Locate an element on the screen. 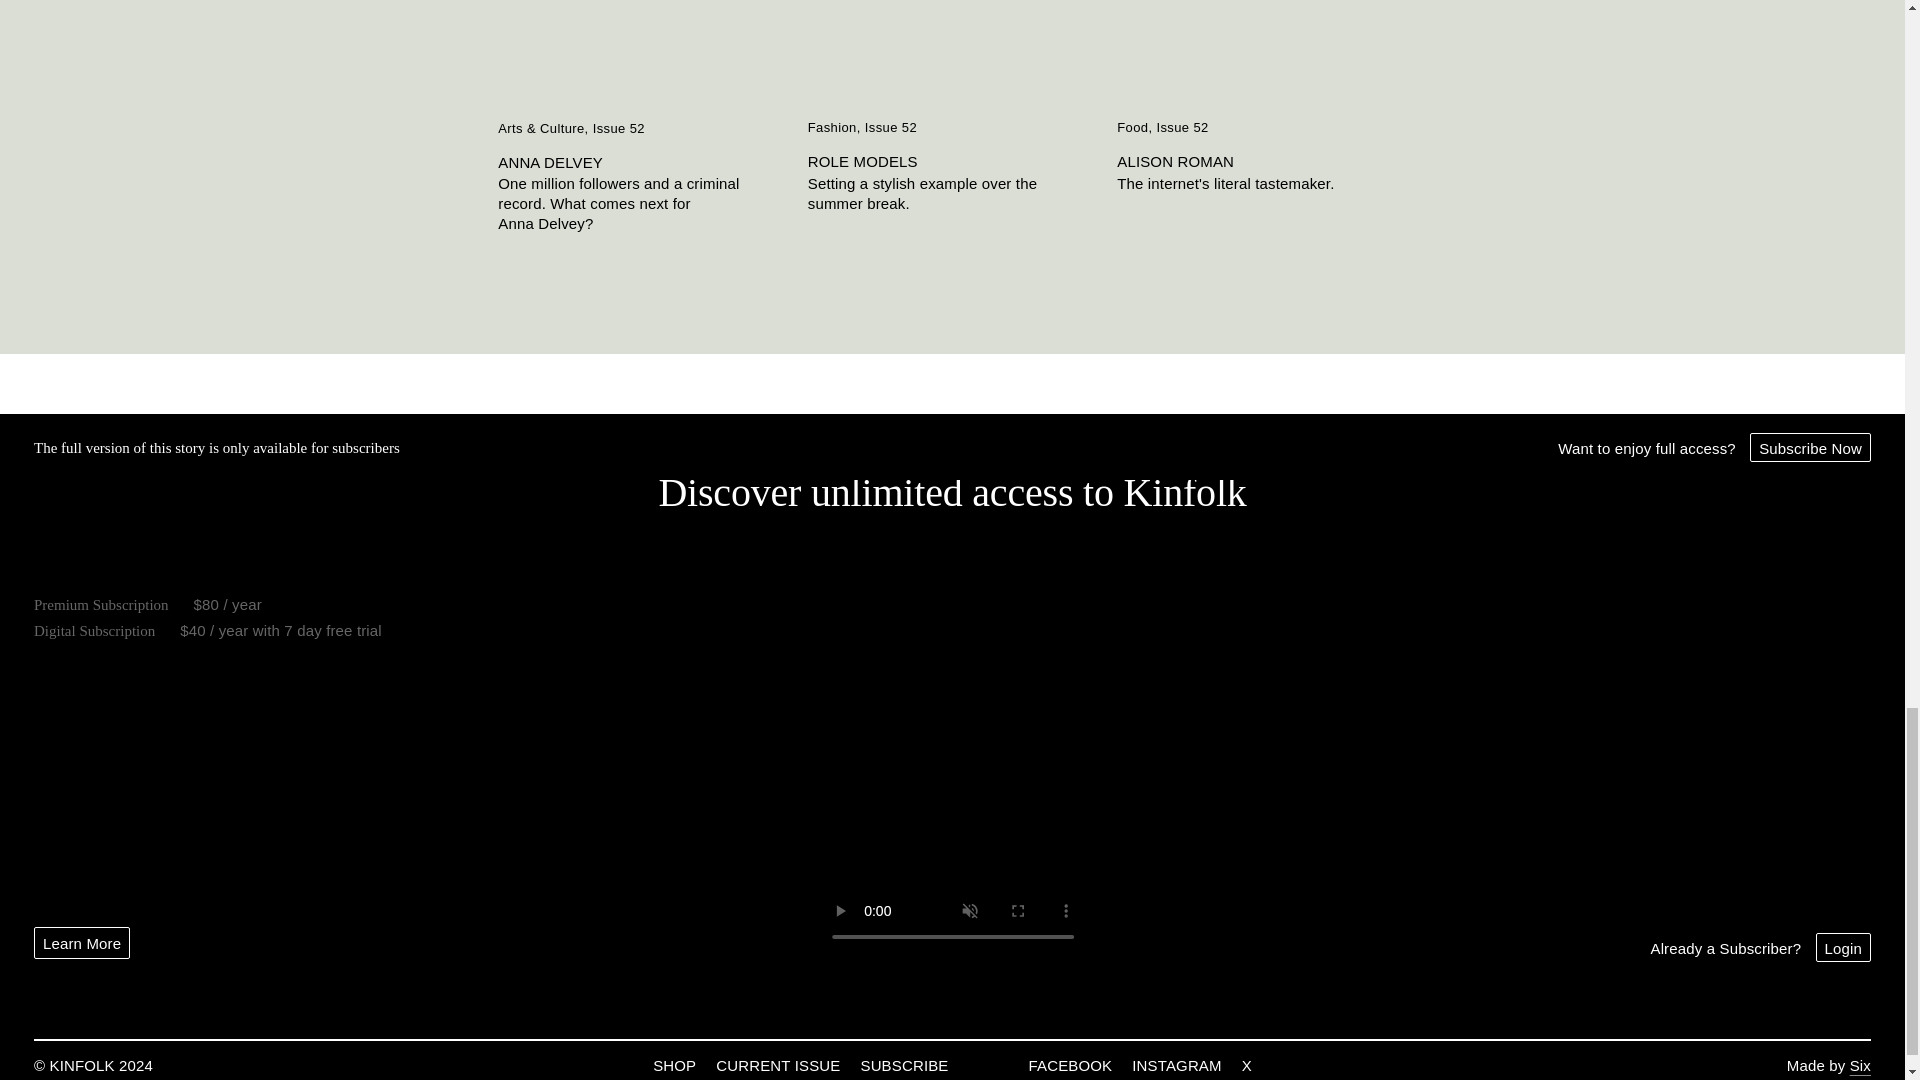  Issue 52 is located at coordinates (891, 128).